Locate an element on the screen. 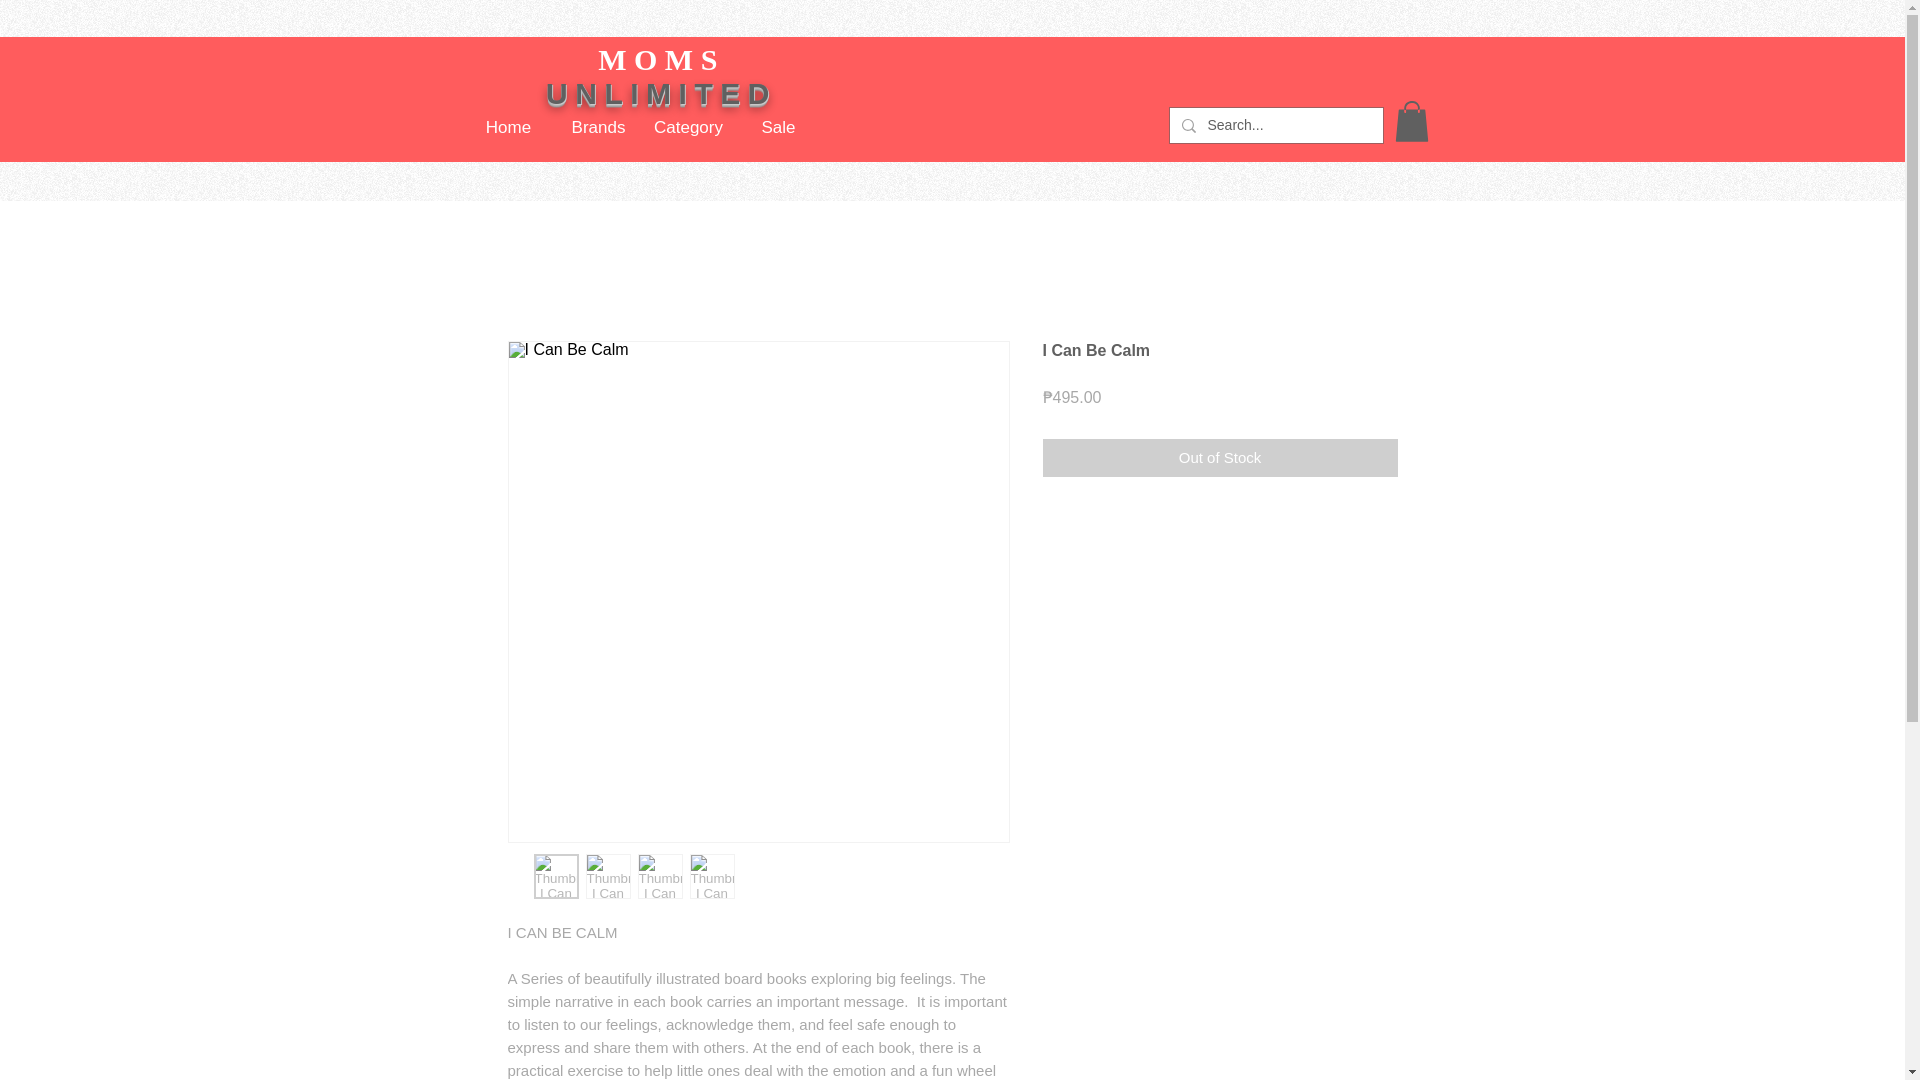 The image size is (1920, 1080). Brands is located at coordinates (598, 127).